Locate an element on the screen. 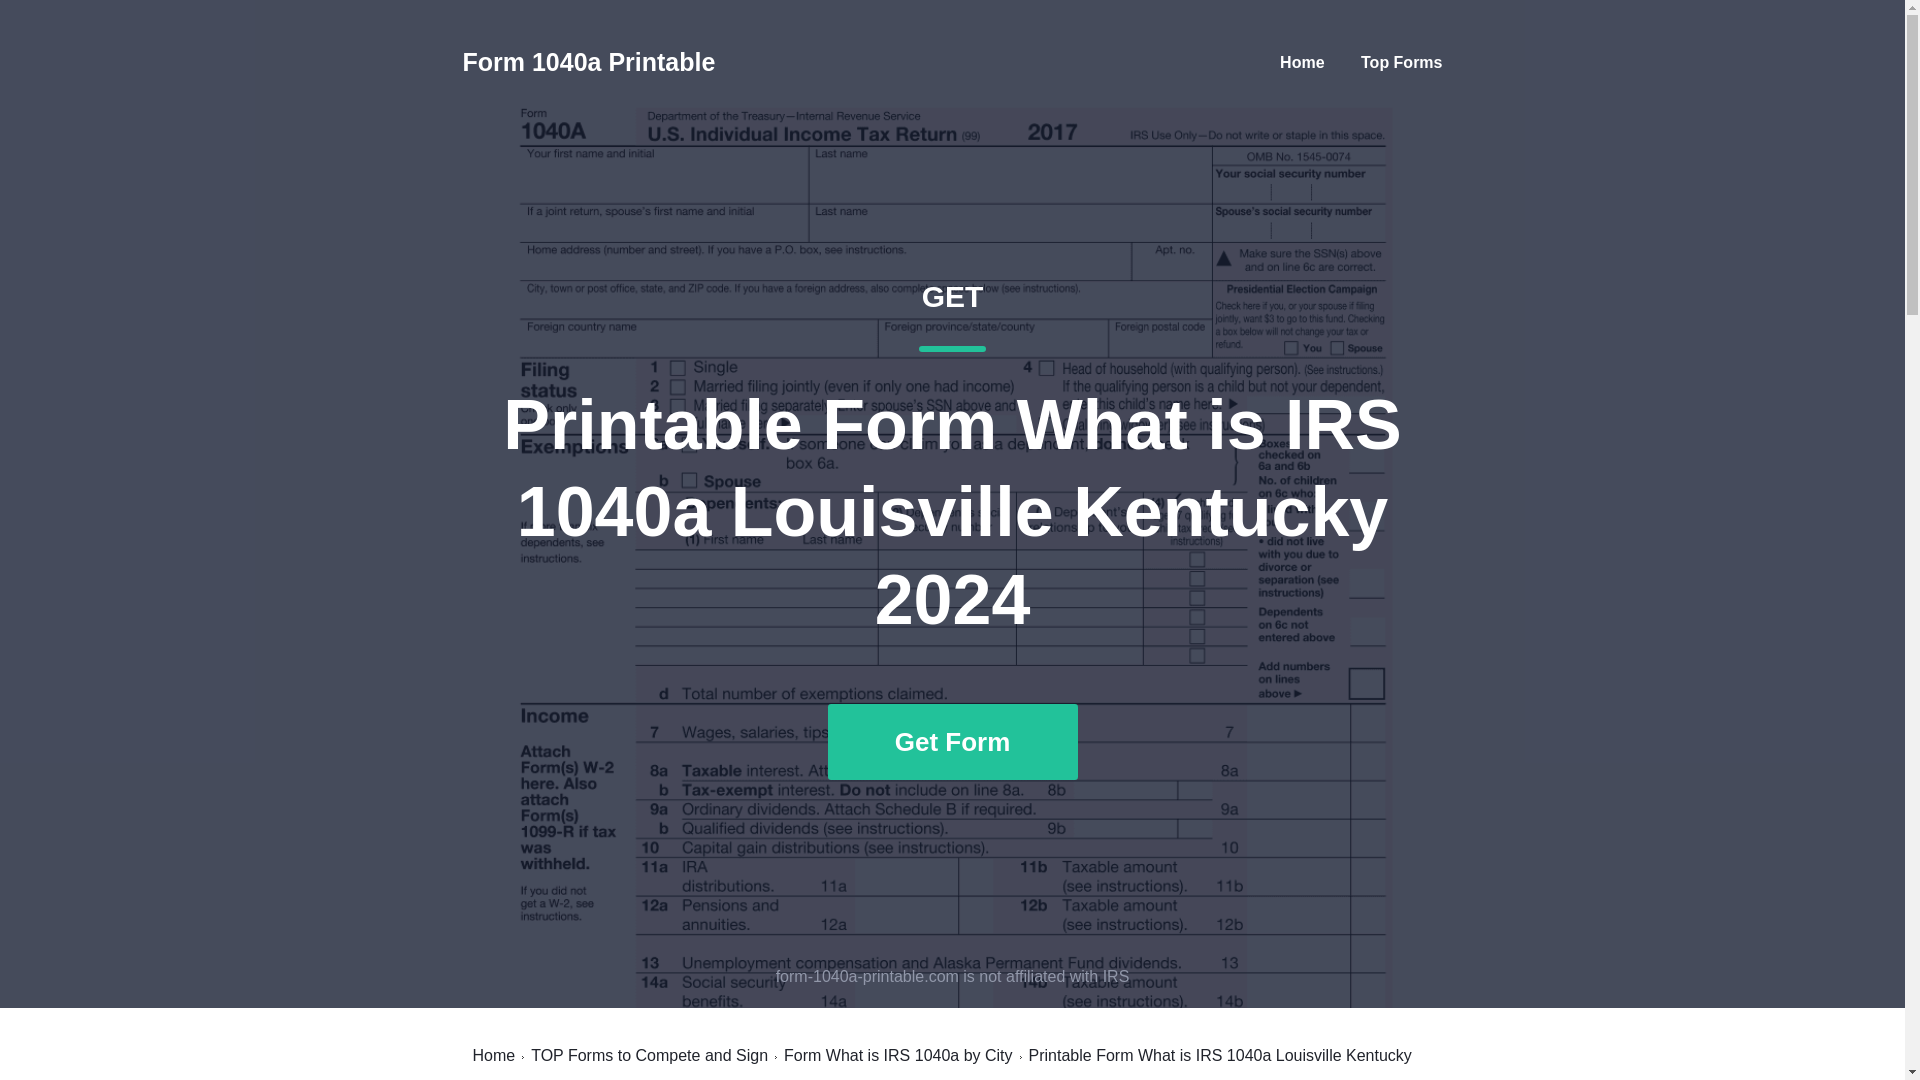  Home is located at coordinates (493, 1055).